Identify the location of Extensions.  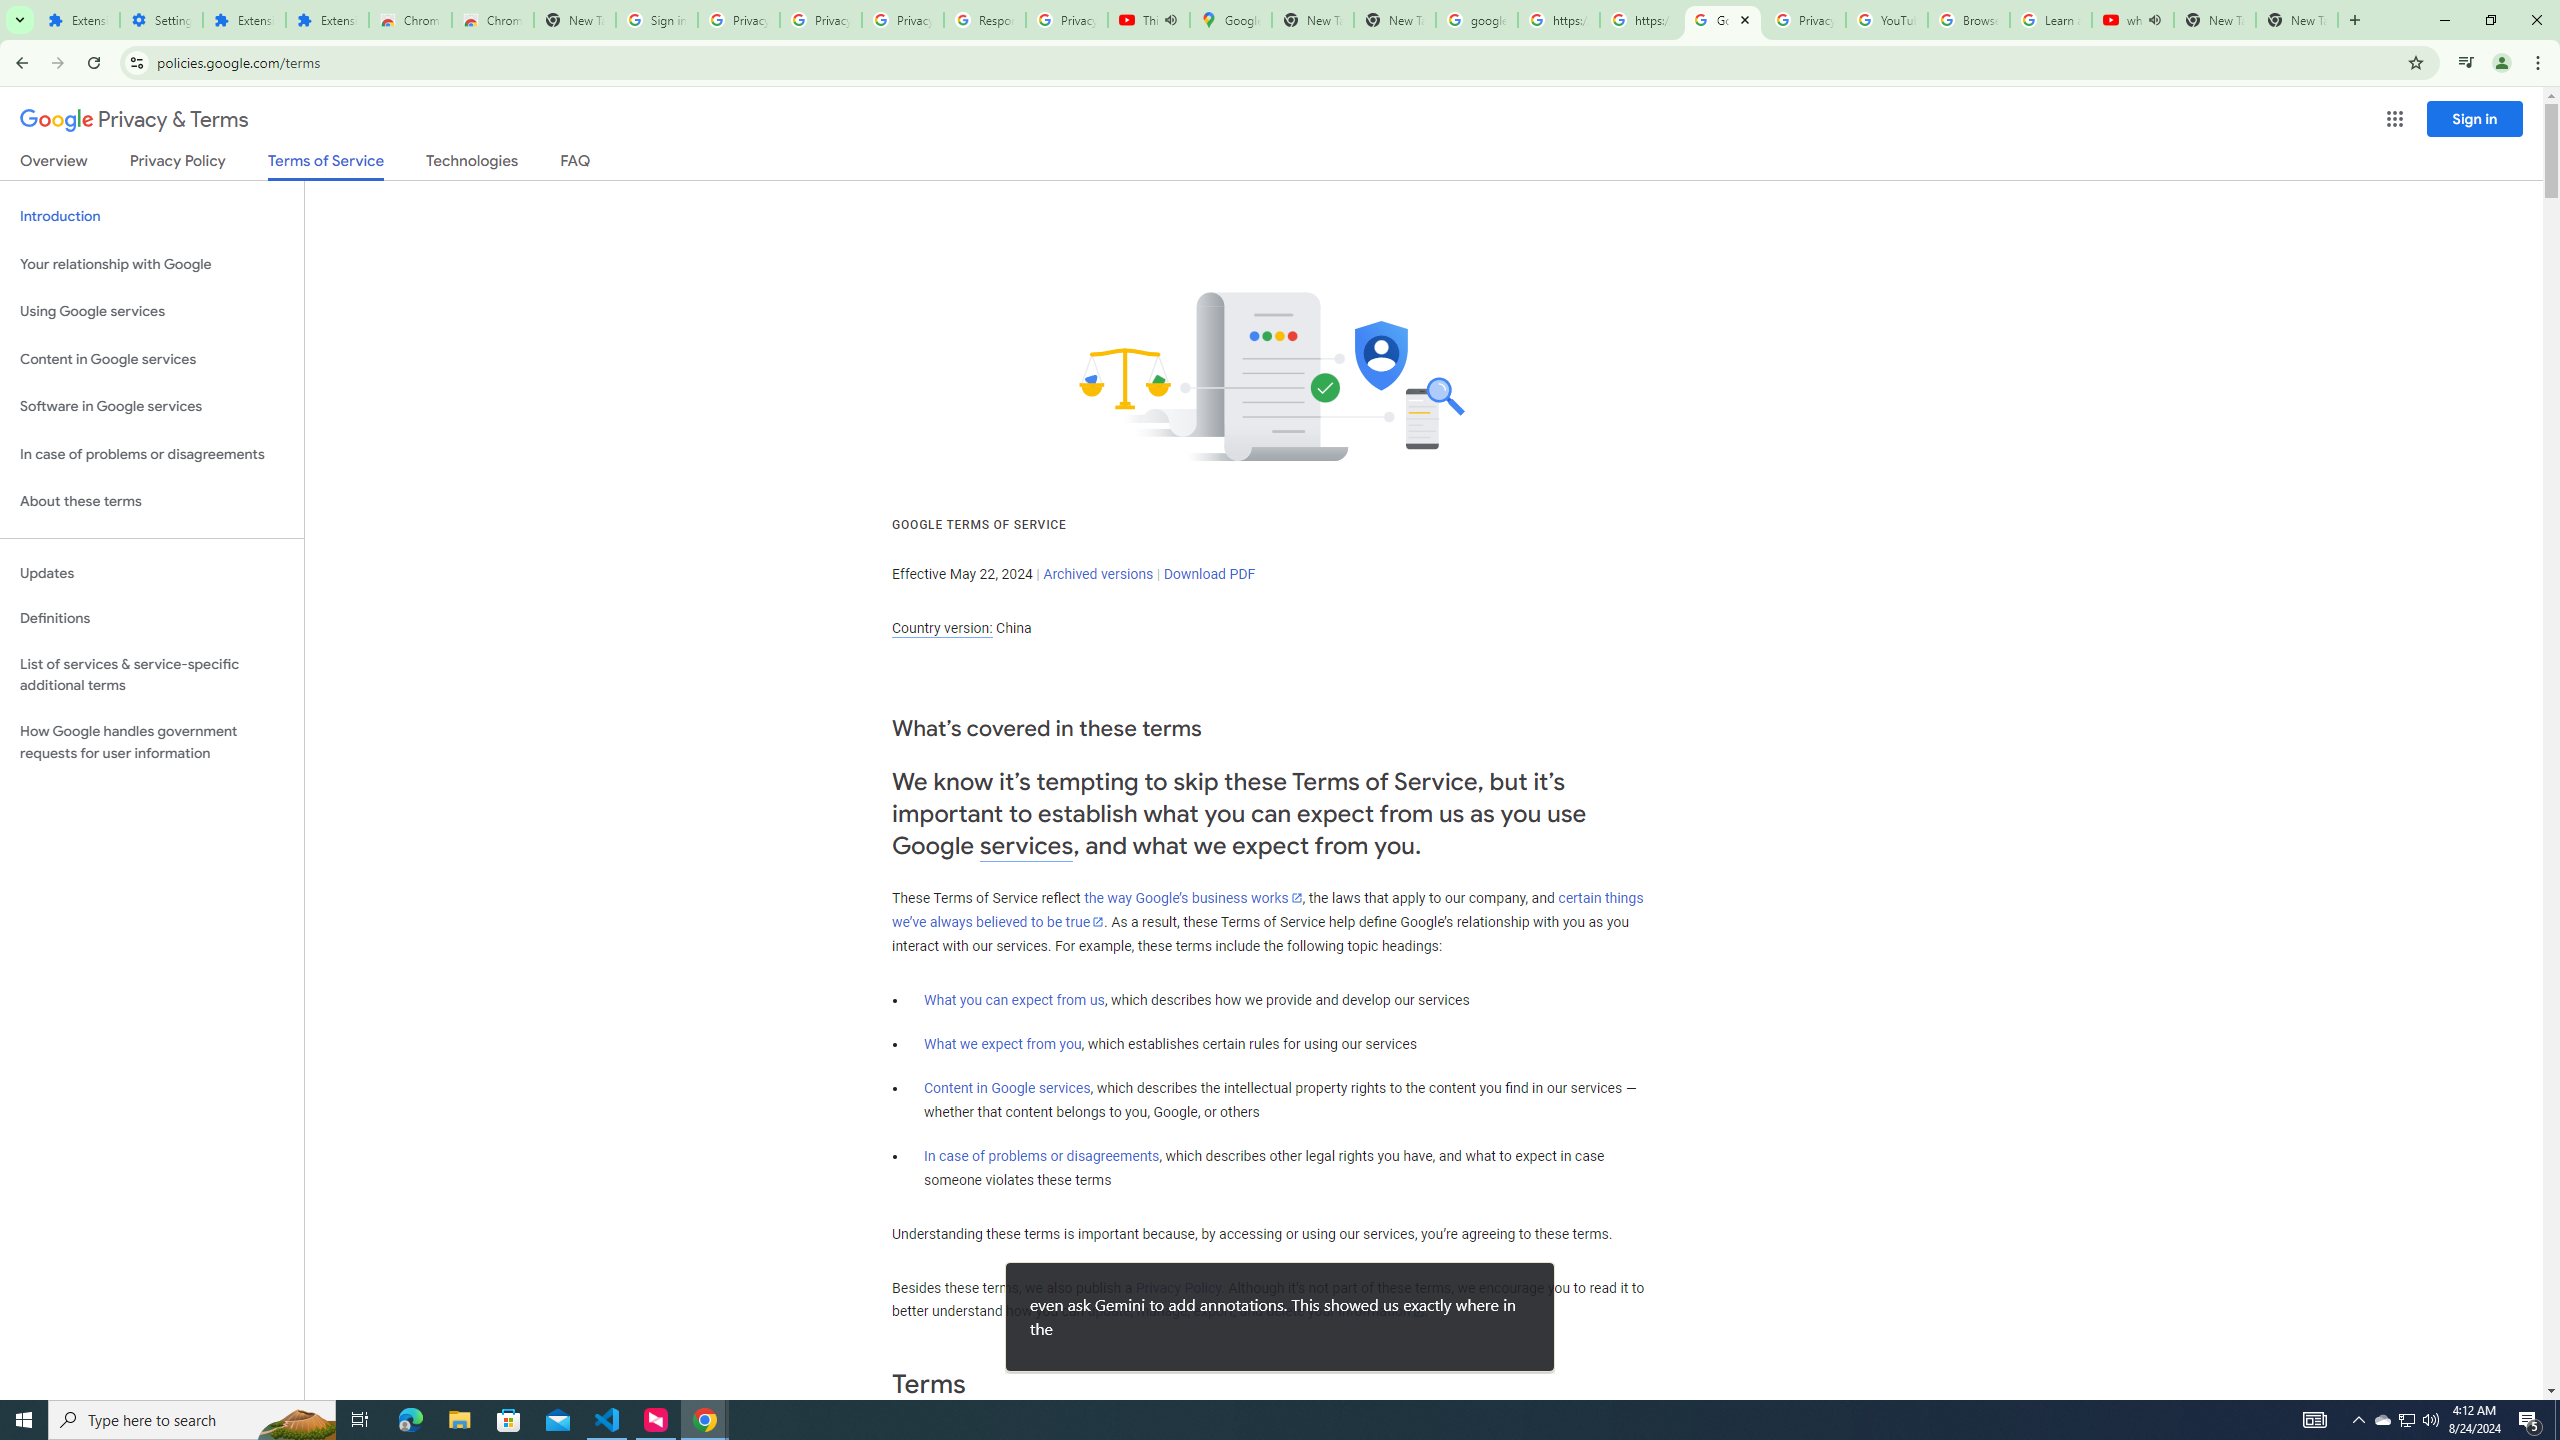
(78, 20).